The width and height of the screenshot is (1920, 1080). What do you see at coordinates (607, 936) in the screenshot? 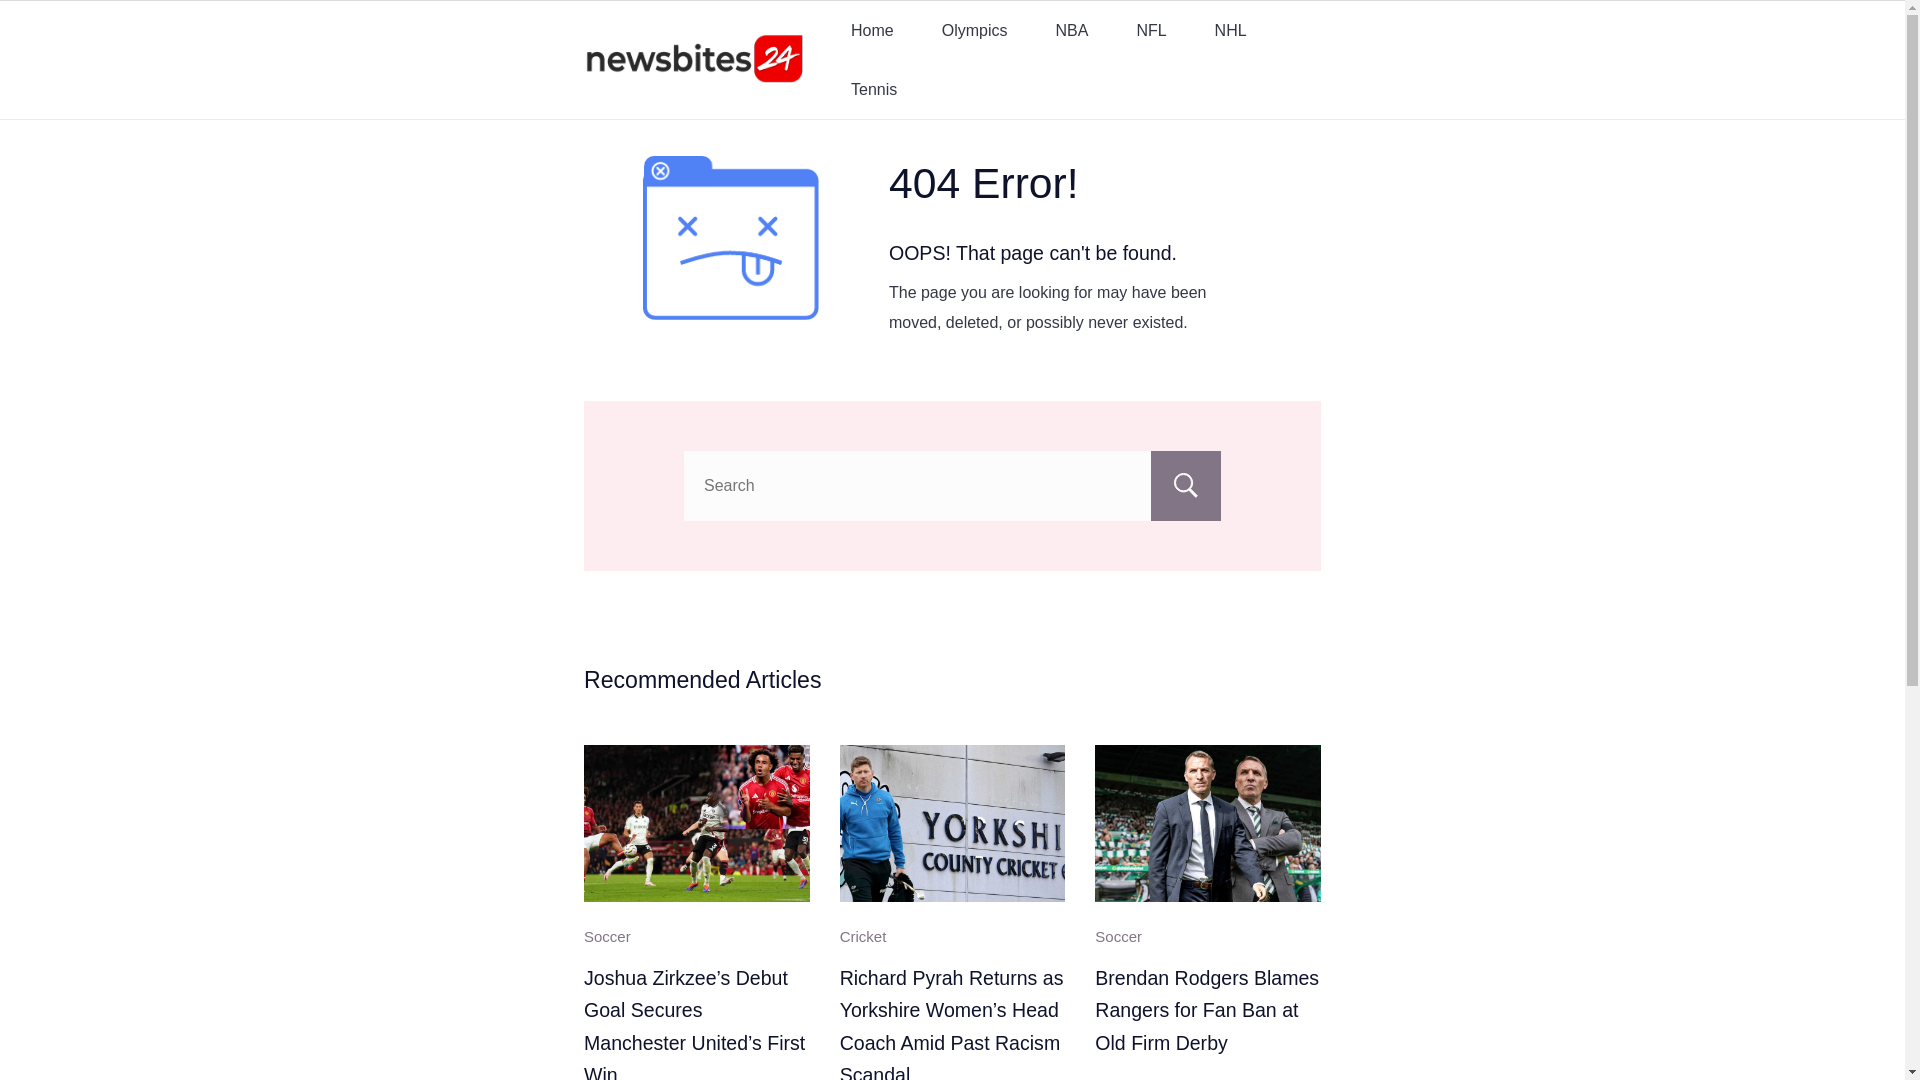
I see `Soccer` at bounding box center [607, 936].